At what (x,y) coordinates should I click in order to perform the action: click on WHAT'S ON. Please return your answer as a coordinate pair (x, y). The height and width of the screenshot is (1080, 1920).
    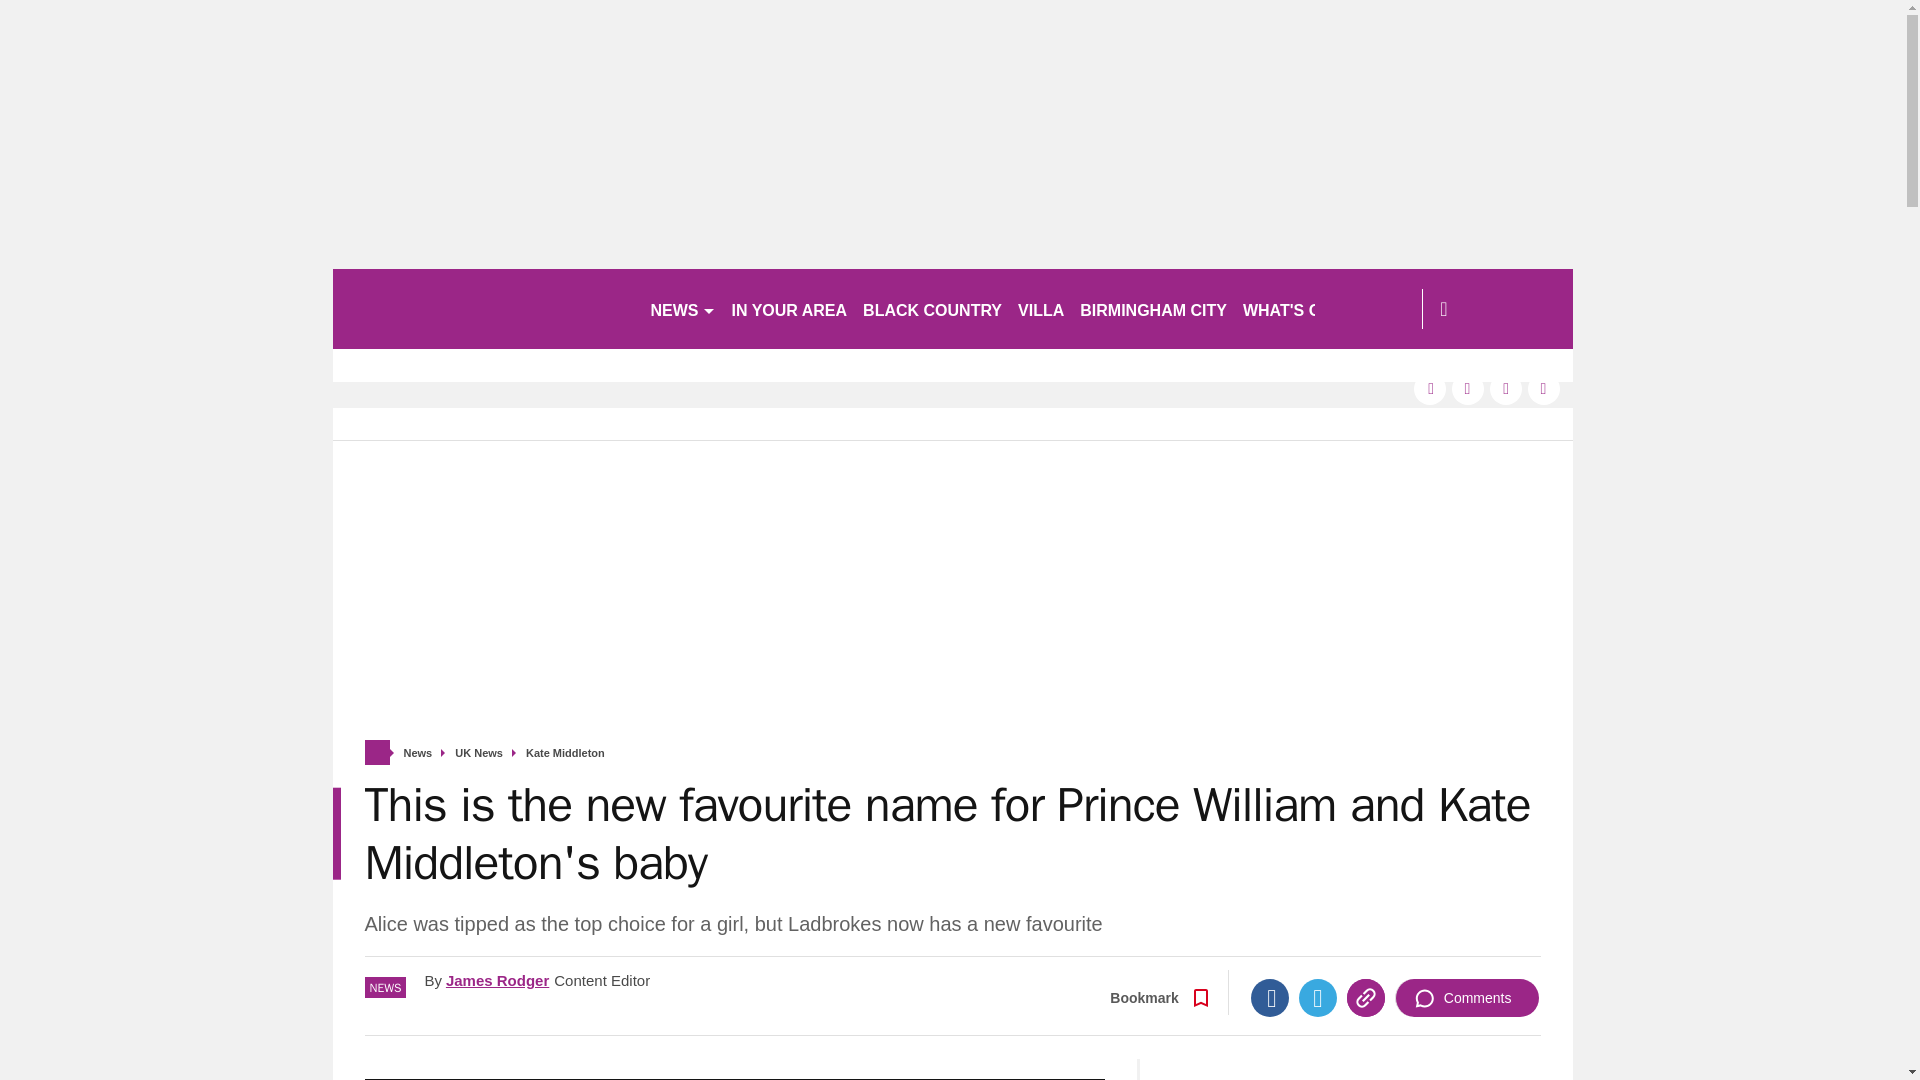
    Looking at the image, I should click on (1296, 308).